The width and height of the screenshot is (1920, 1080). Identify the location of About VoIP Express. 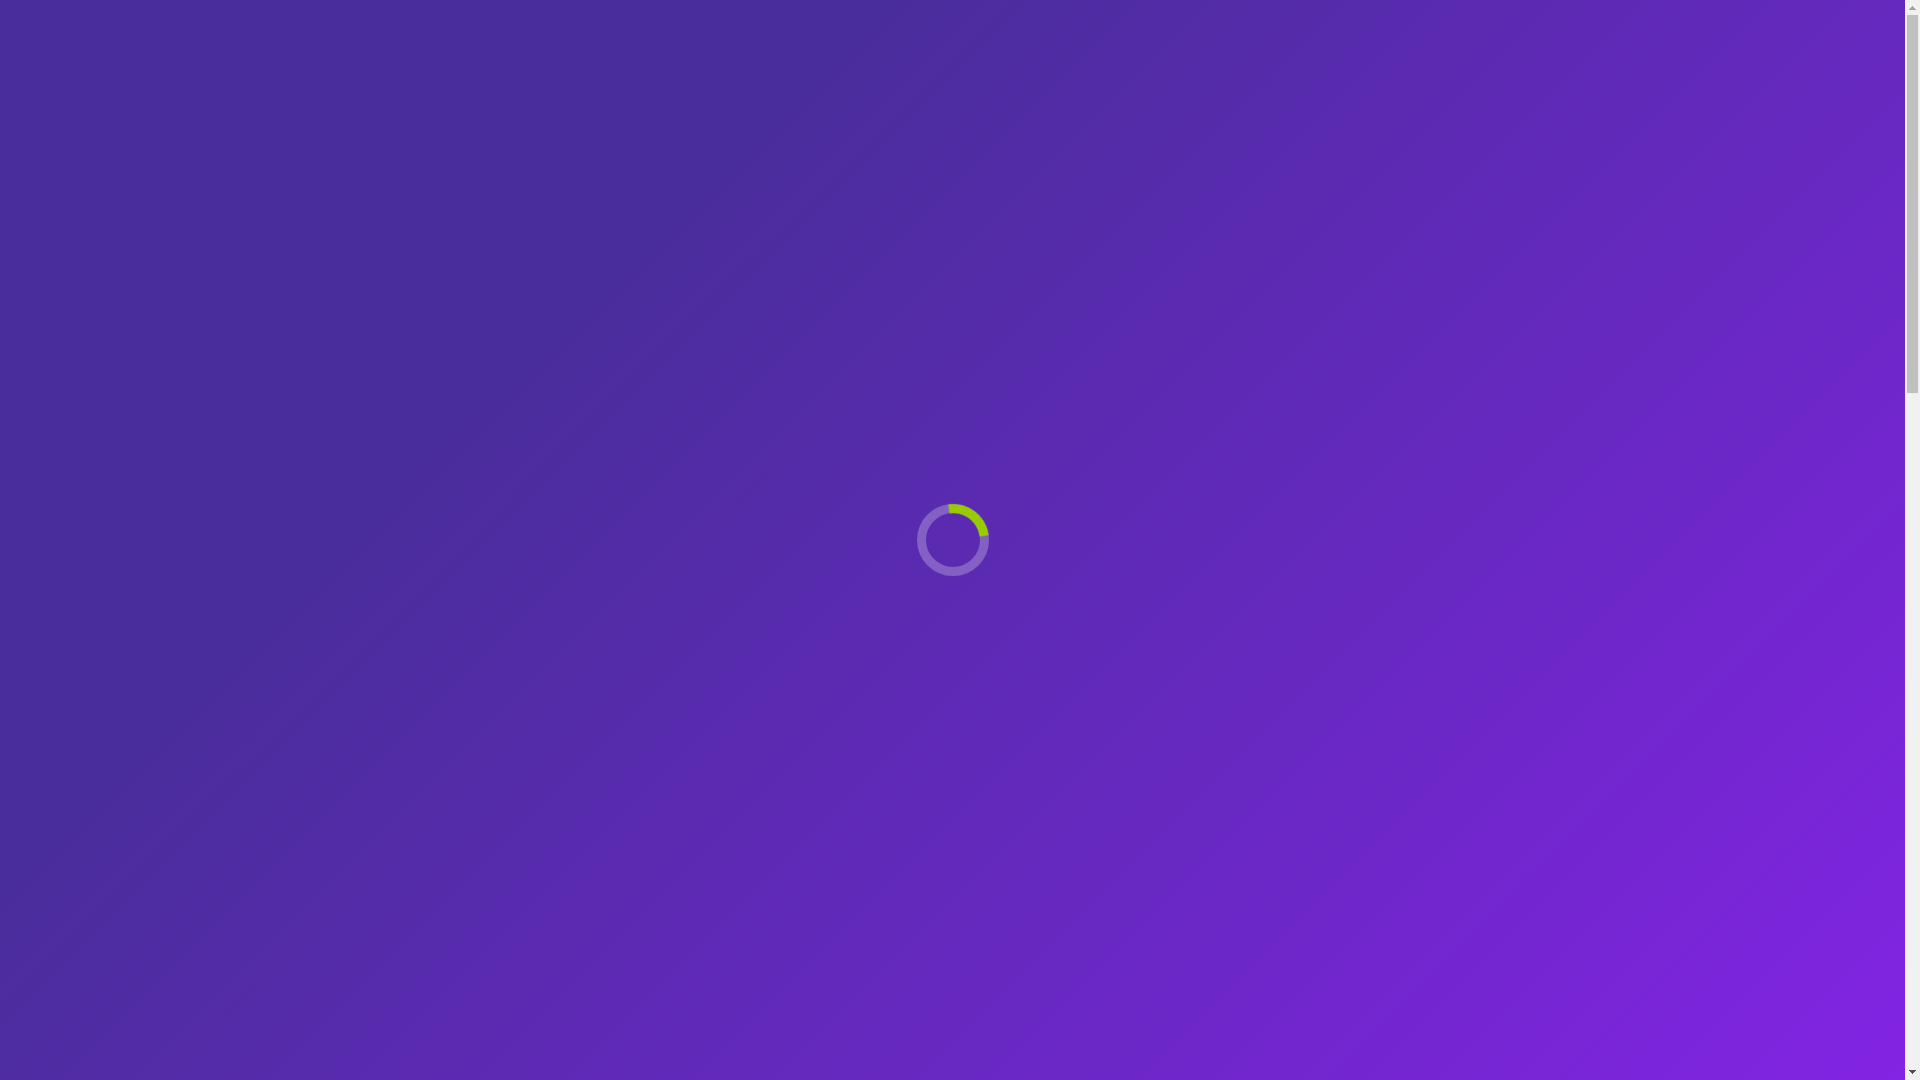
(1182, 68).